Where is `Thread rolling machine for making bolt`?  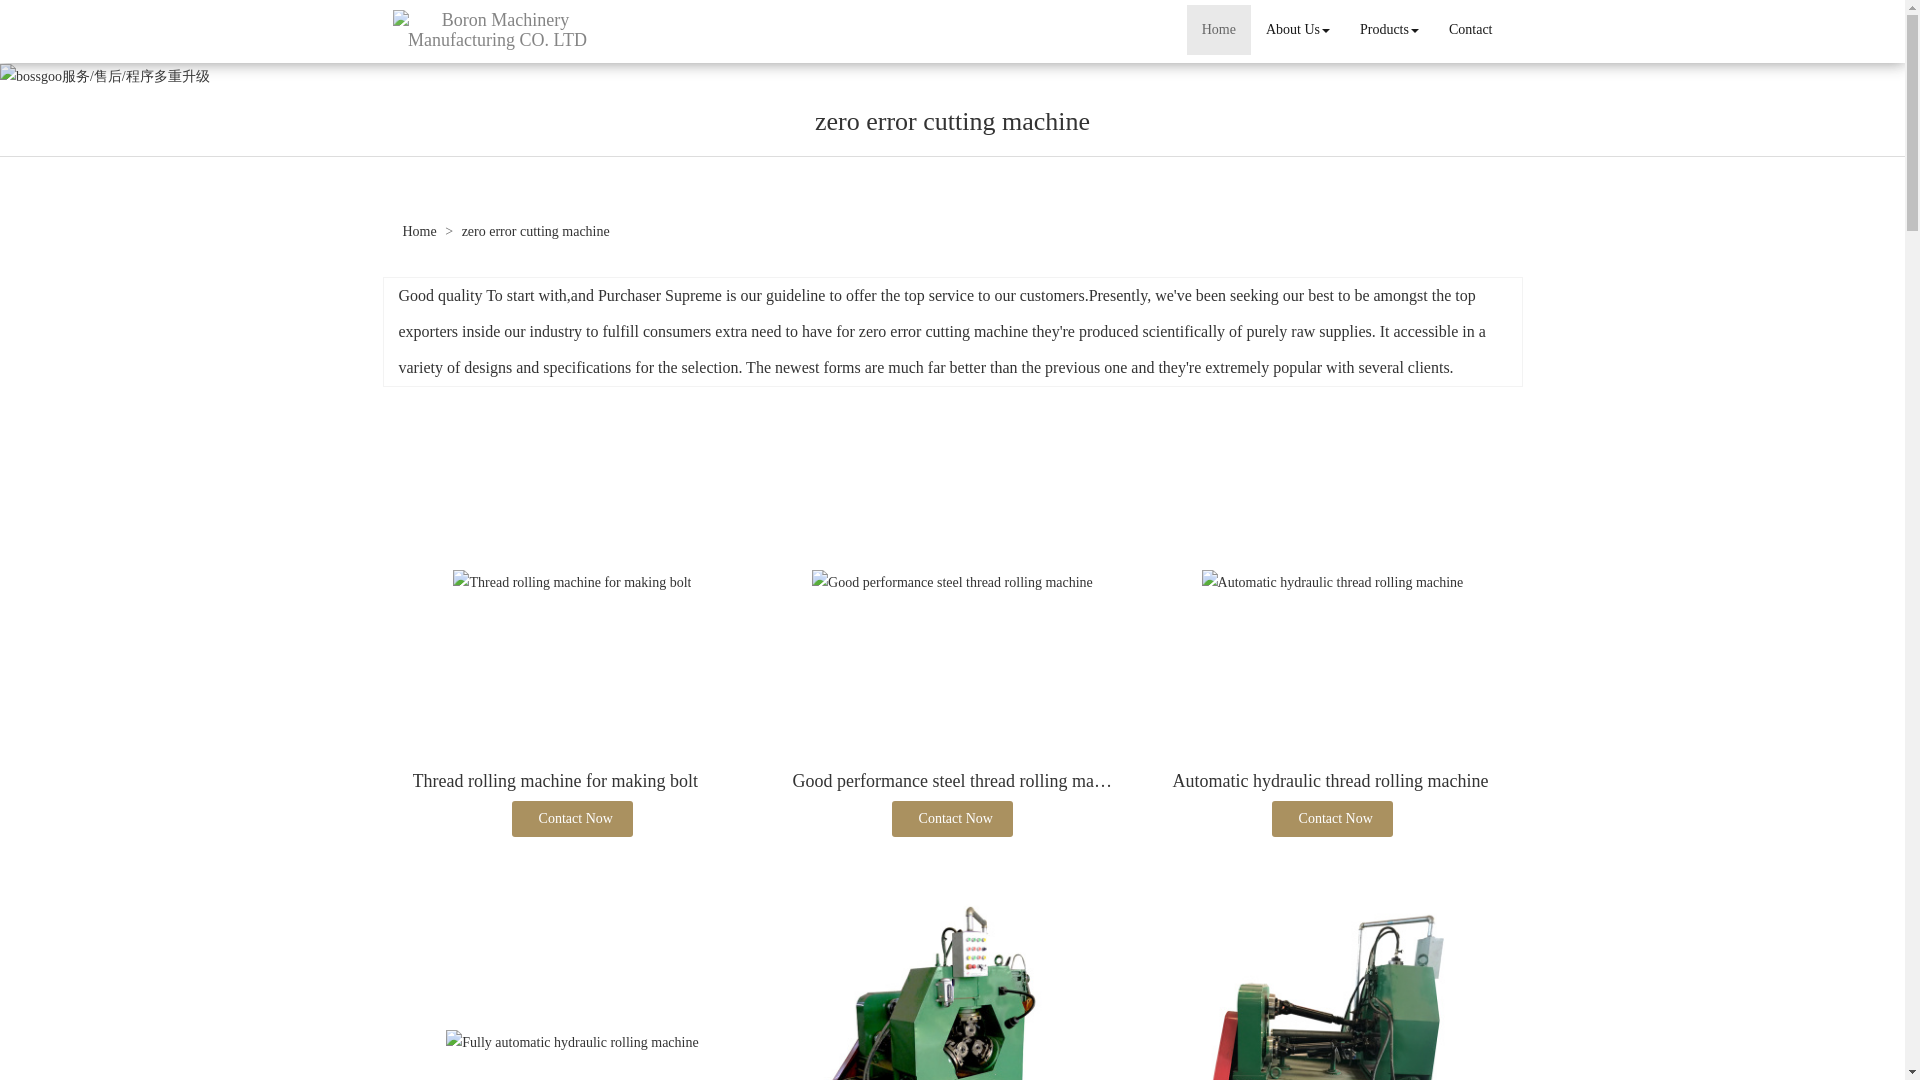
Thread rolling machine for making bolt is located at coordinates (554, 780).